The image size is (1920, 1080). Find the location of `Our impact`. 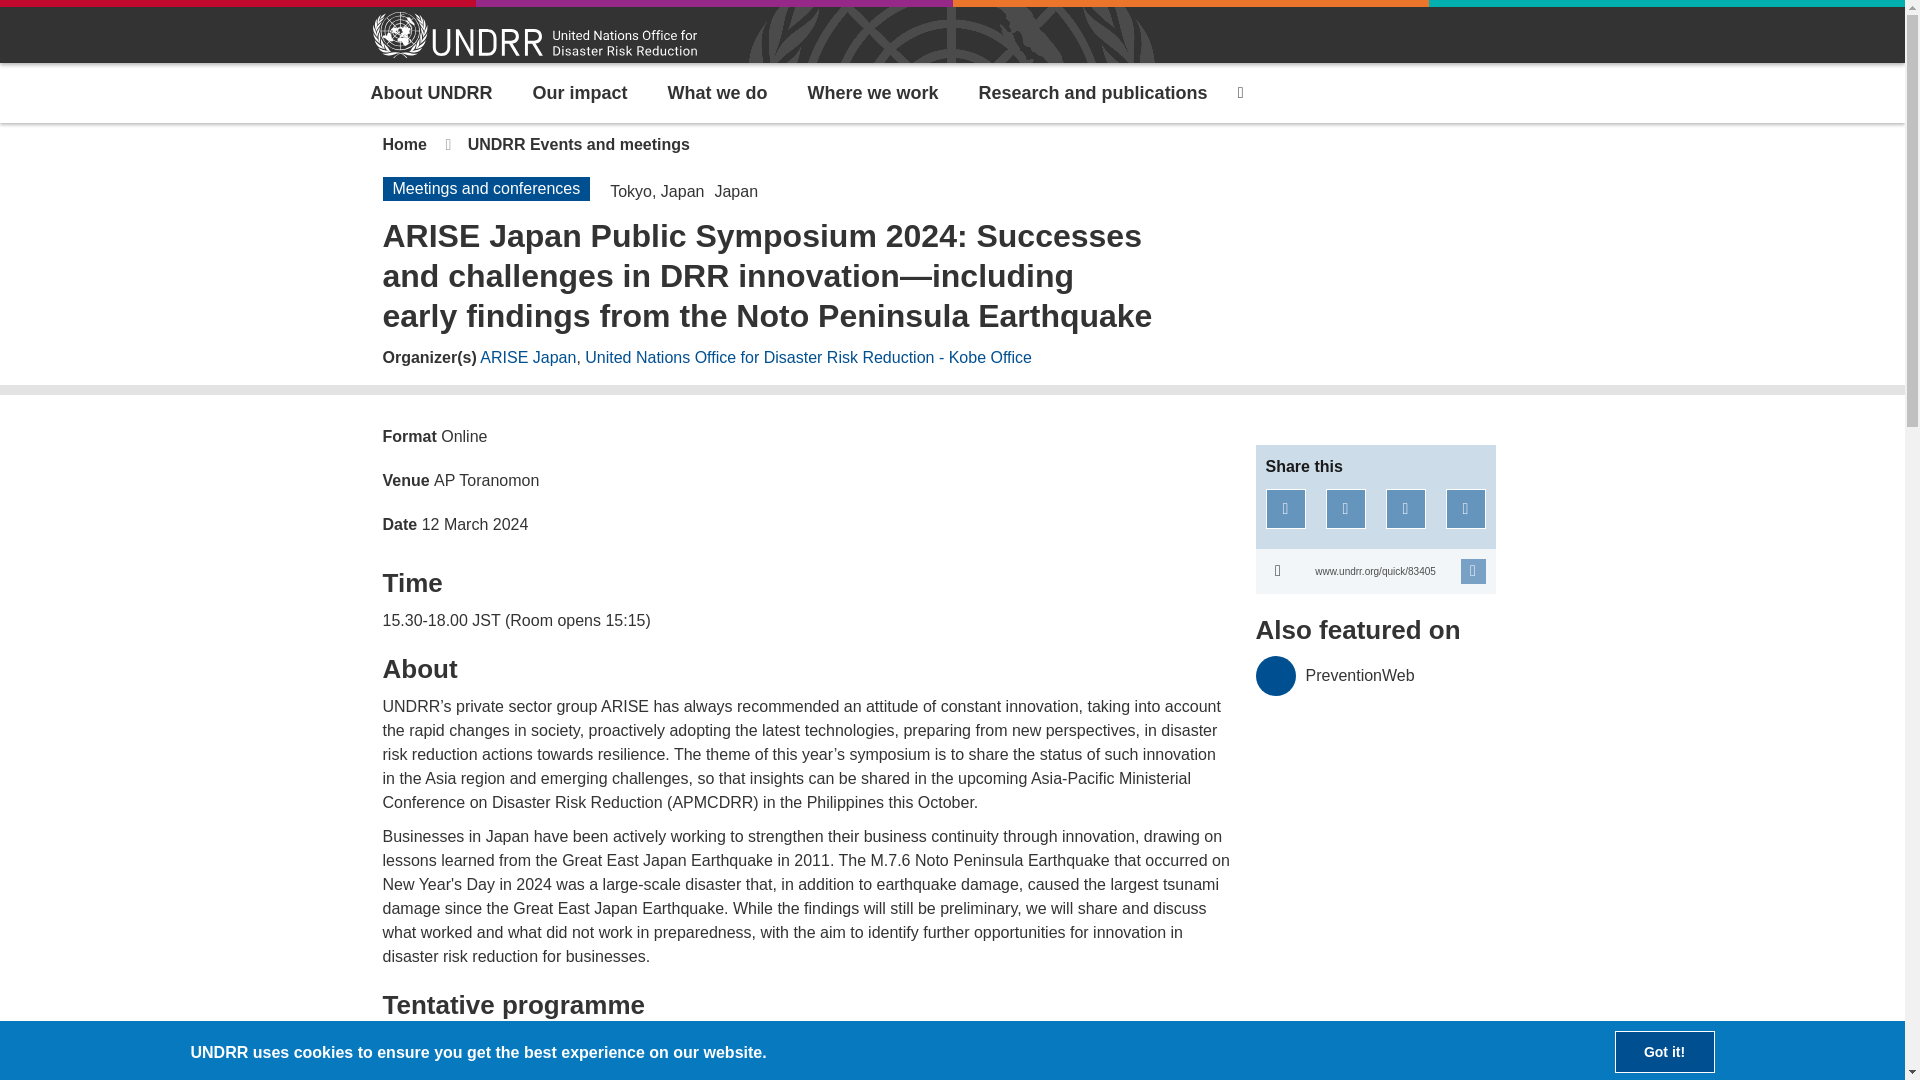

Our impact is located at coordinates (580, 92).